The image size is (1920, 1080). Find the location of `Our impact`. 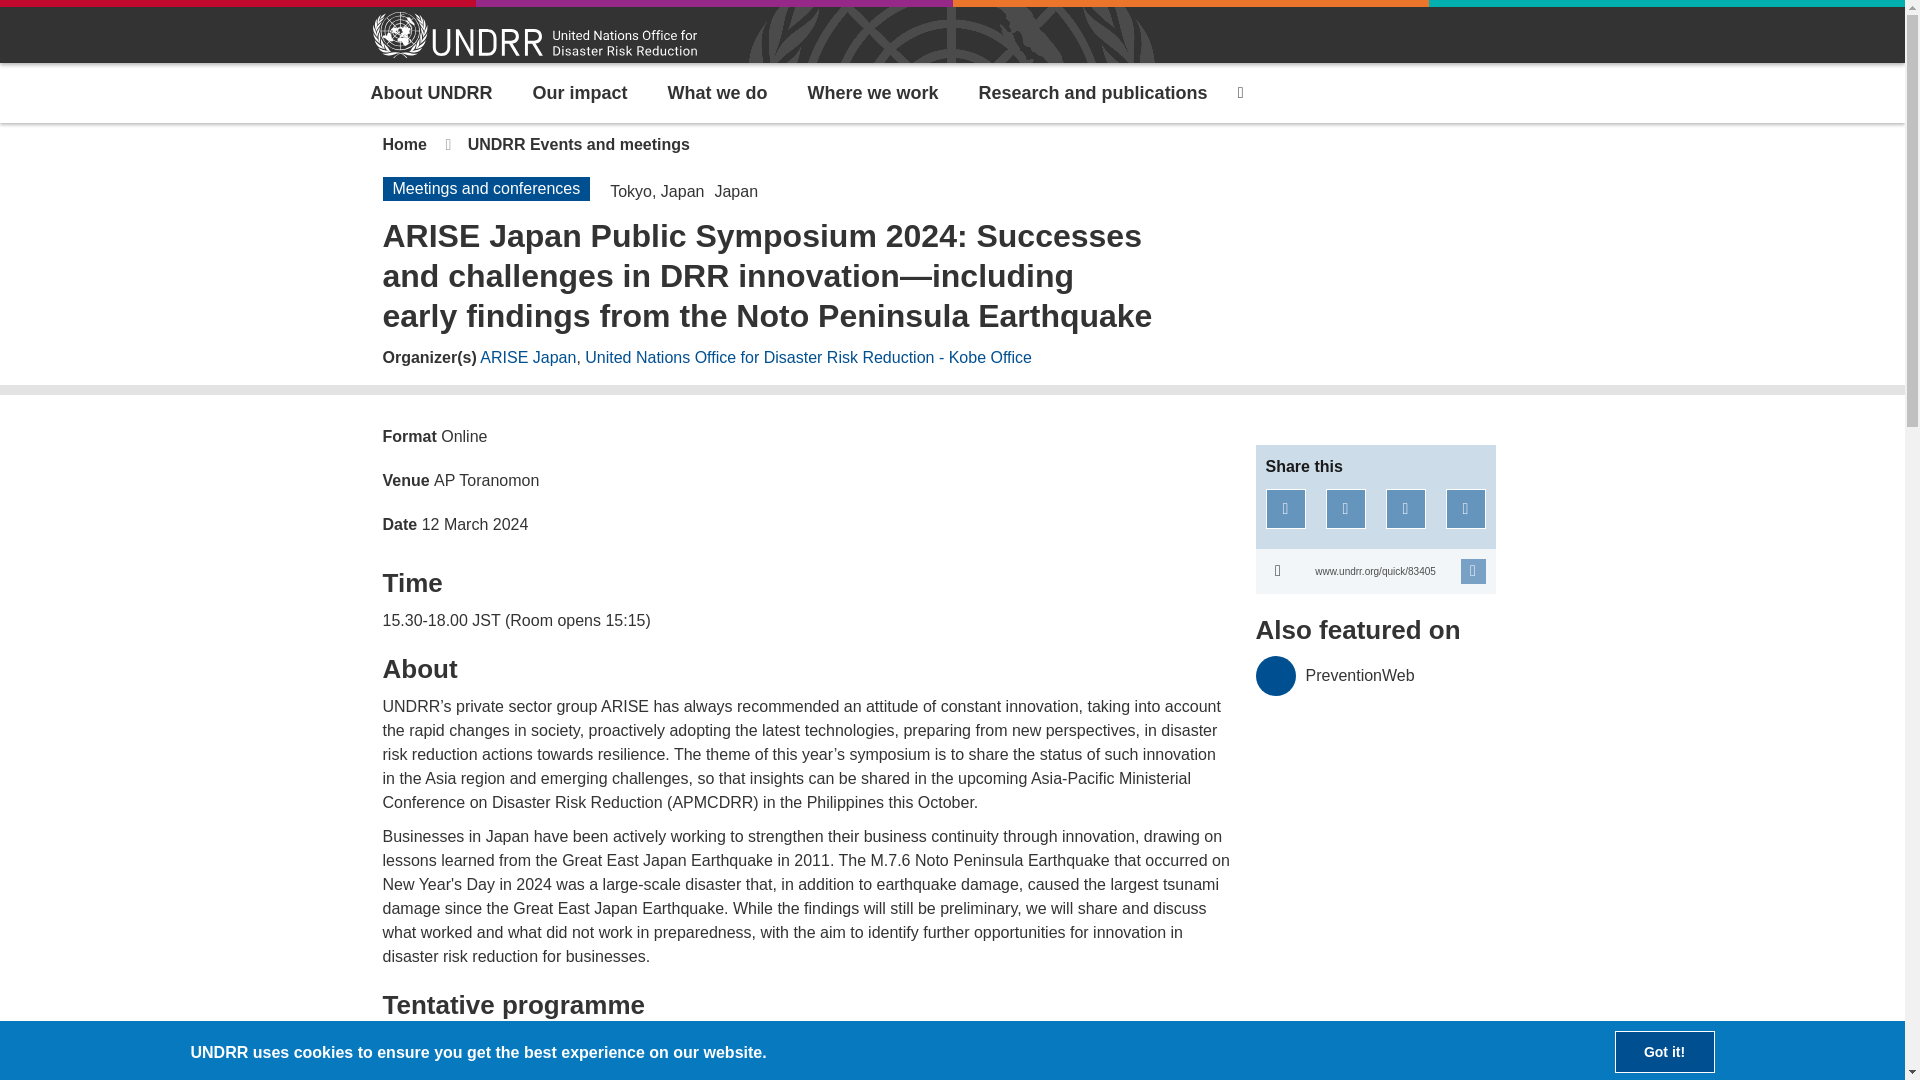

Our impact is located at coordinates (580, 92).